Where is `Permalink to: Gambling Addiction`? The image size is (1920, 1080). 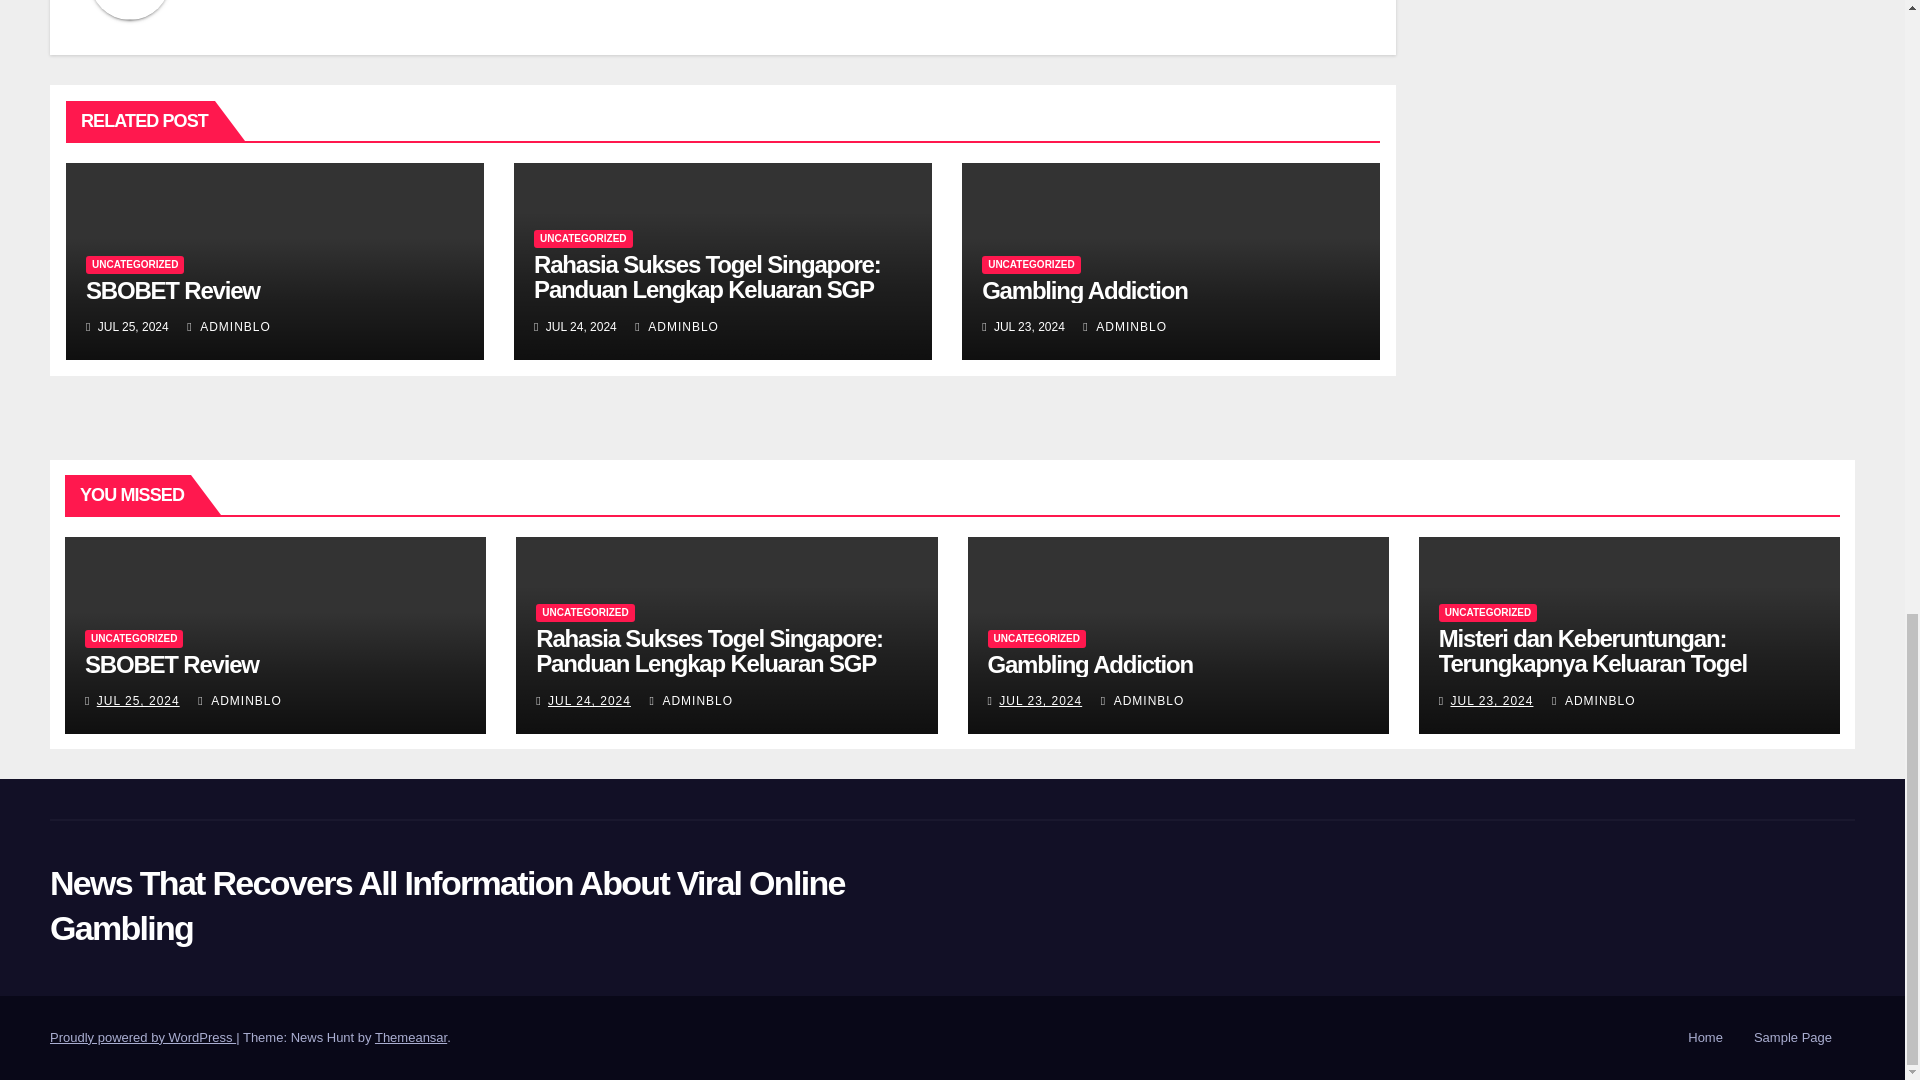 Permalink to: Gambling Addiction is located at coordinates (1091, 664).